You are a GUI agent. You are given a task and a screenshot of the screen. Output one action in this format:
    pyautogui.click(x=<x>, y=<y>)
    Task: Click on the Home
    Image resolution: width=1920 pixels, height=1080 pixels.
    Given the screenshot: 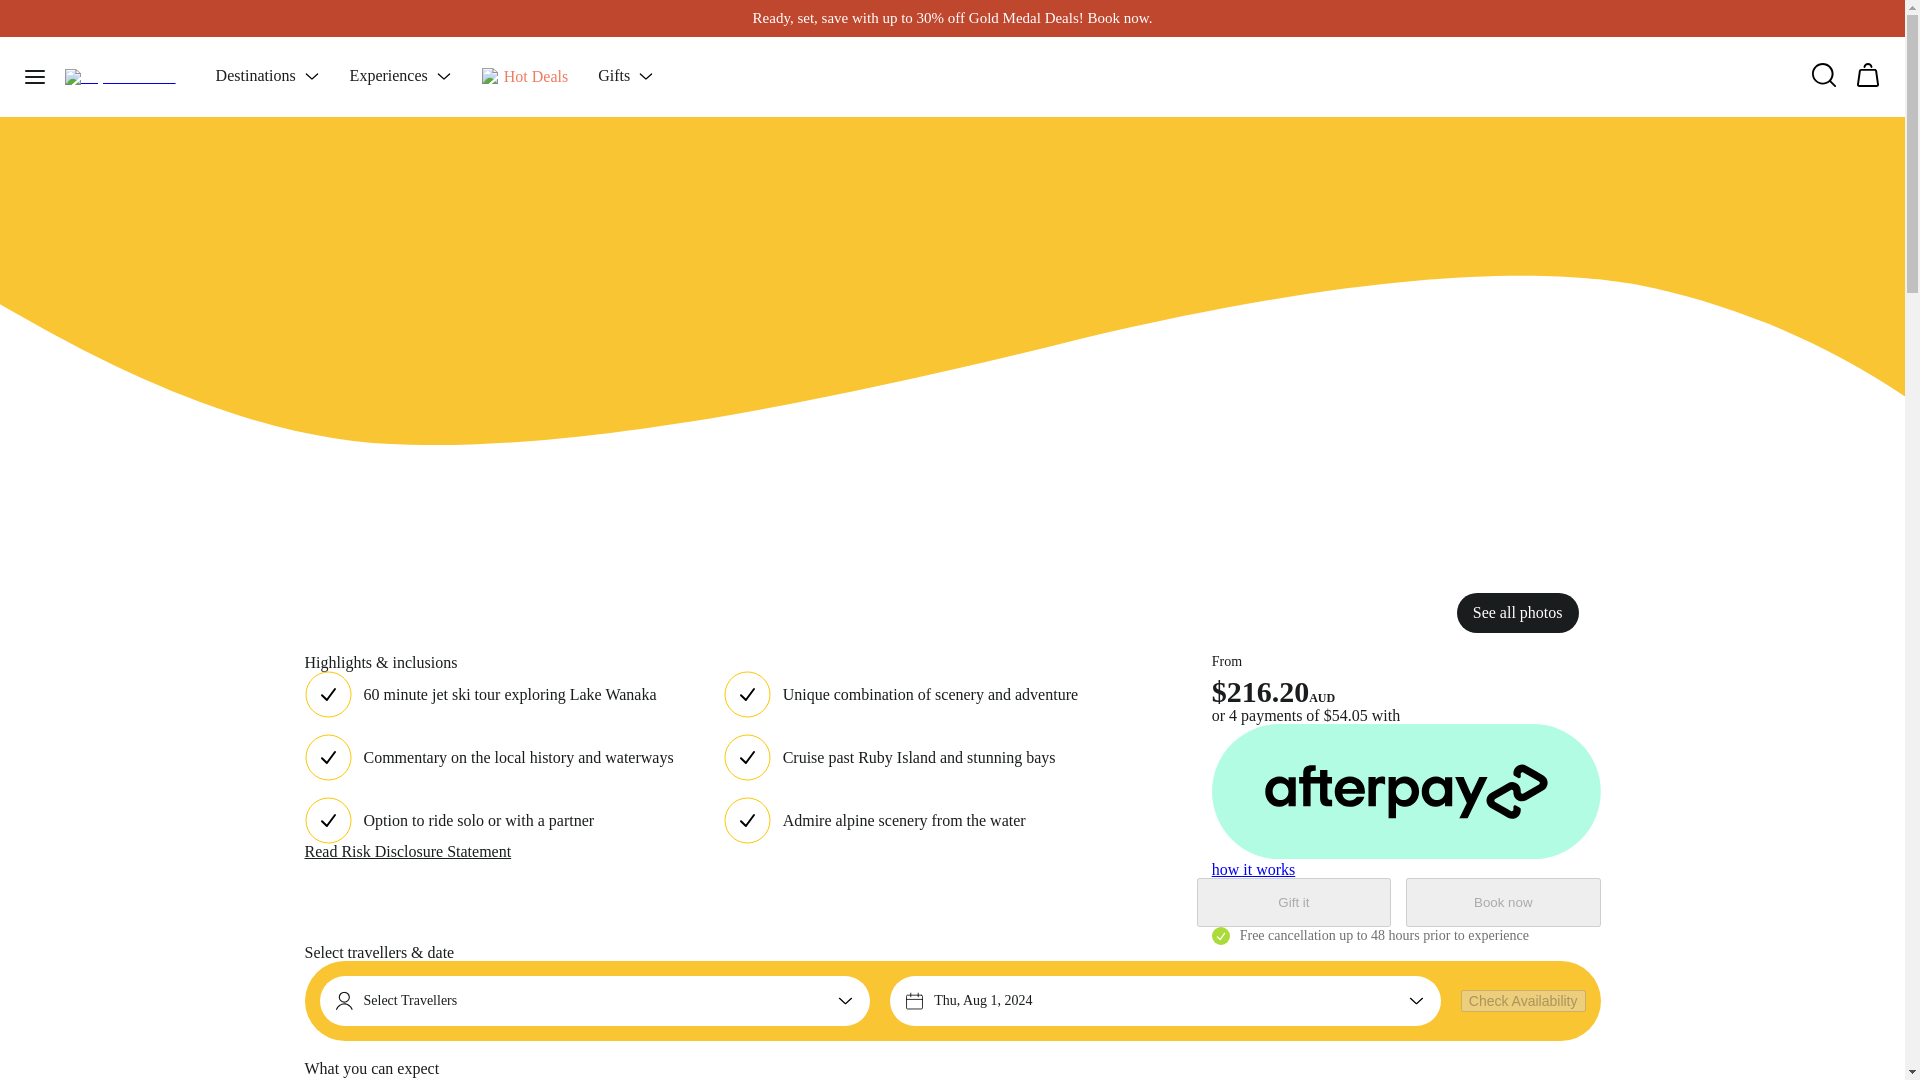 What is the action you would take?
    pyautogui.click(x=318, y=18)
    